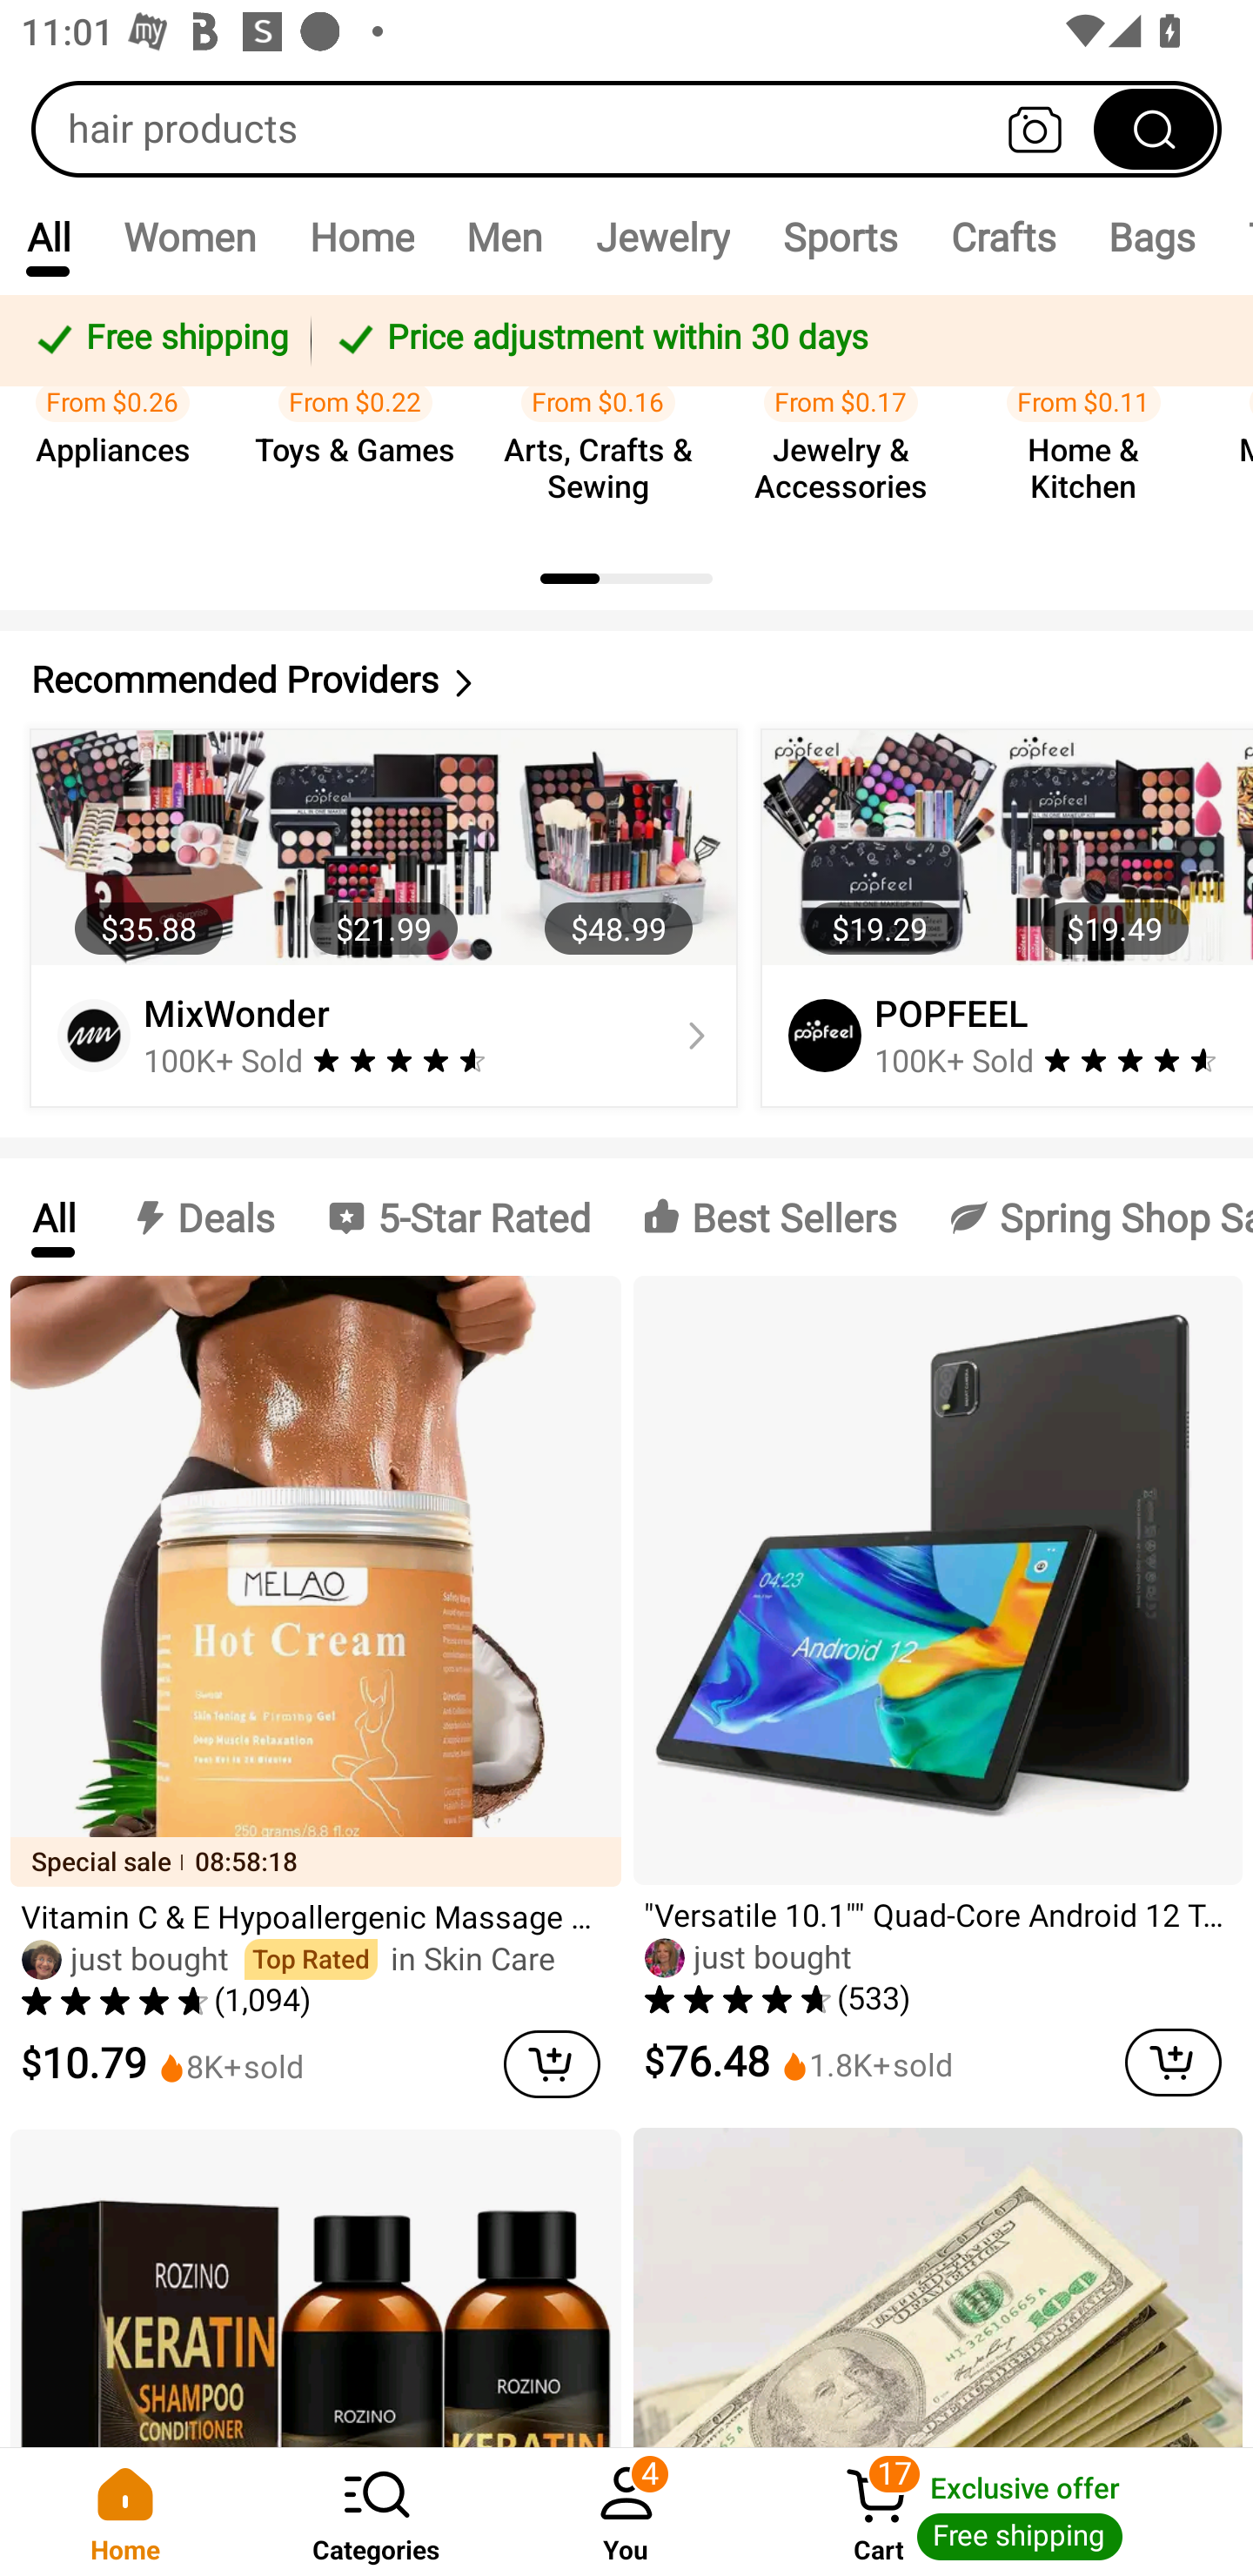 The width and height of the screenshot is (1253, 2576). What do you see at coordinates (626, 680) in the screenshot?
I see `Recommended Providers` at bounding box center [626, 680].